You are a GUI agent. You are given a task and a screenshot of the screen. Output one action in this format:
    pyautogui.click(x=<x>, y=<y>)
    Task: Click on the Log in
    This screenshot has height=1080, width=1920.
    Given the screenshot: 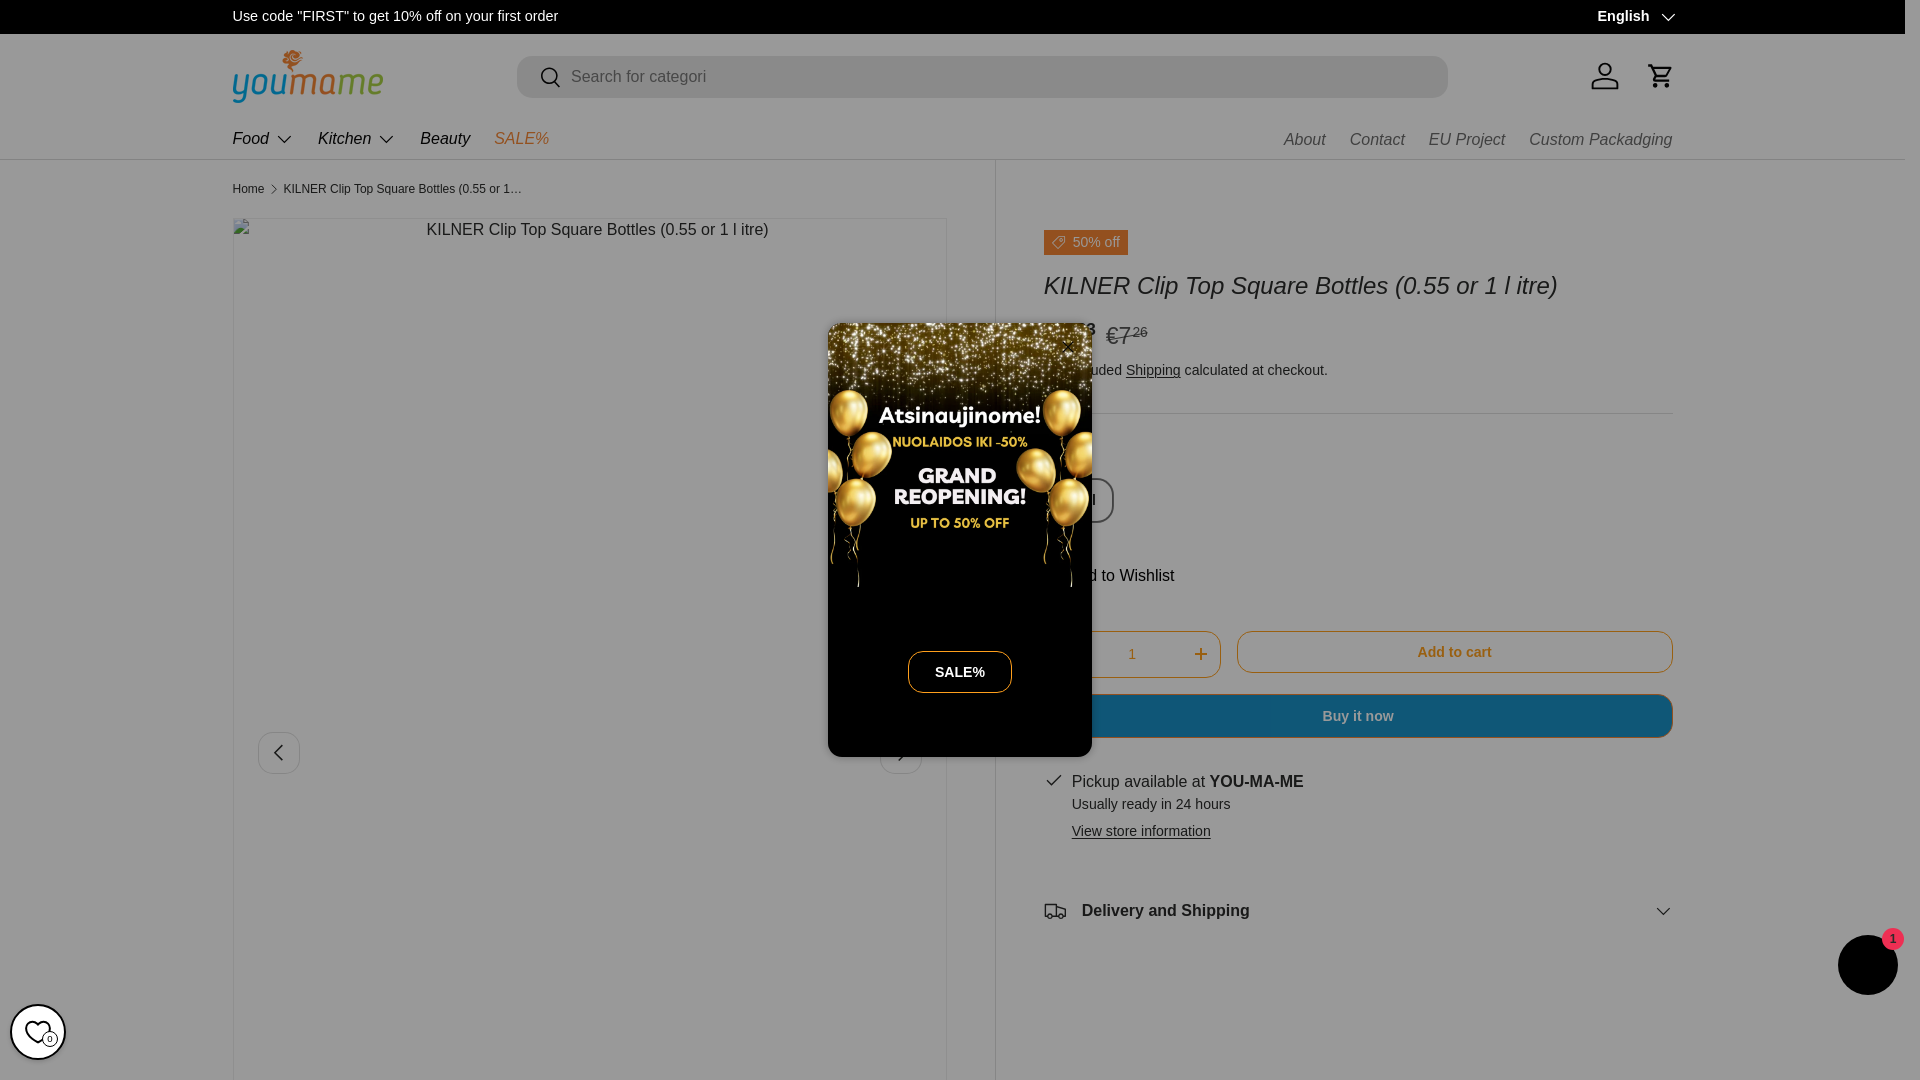 What is the action you would take?
    pyautogui.click(x=1604, y=76)
    